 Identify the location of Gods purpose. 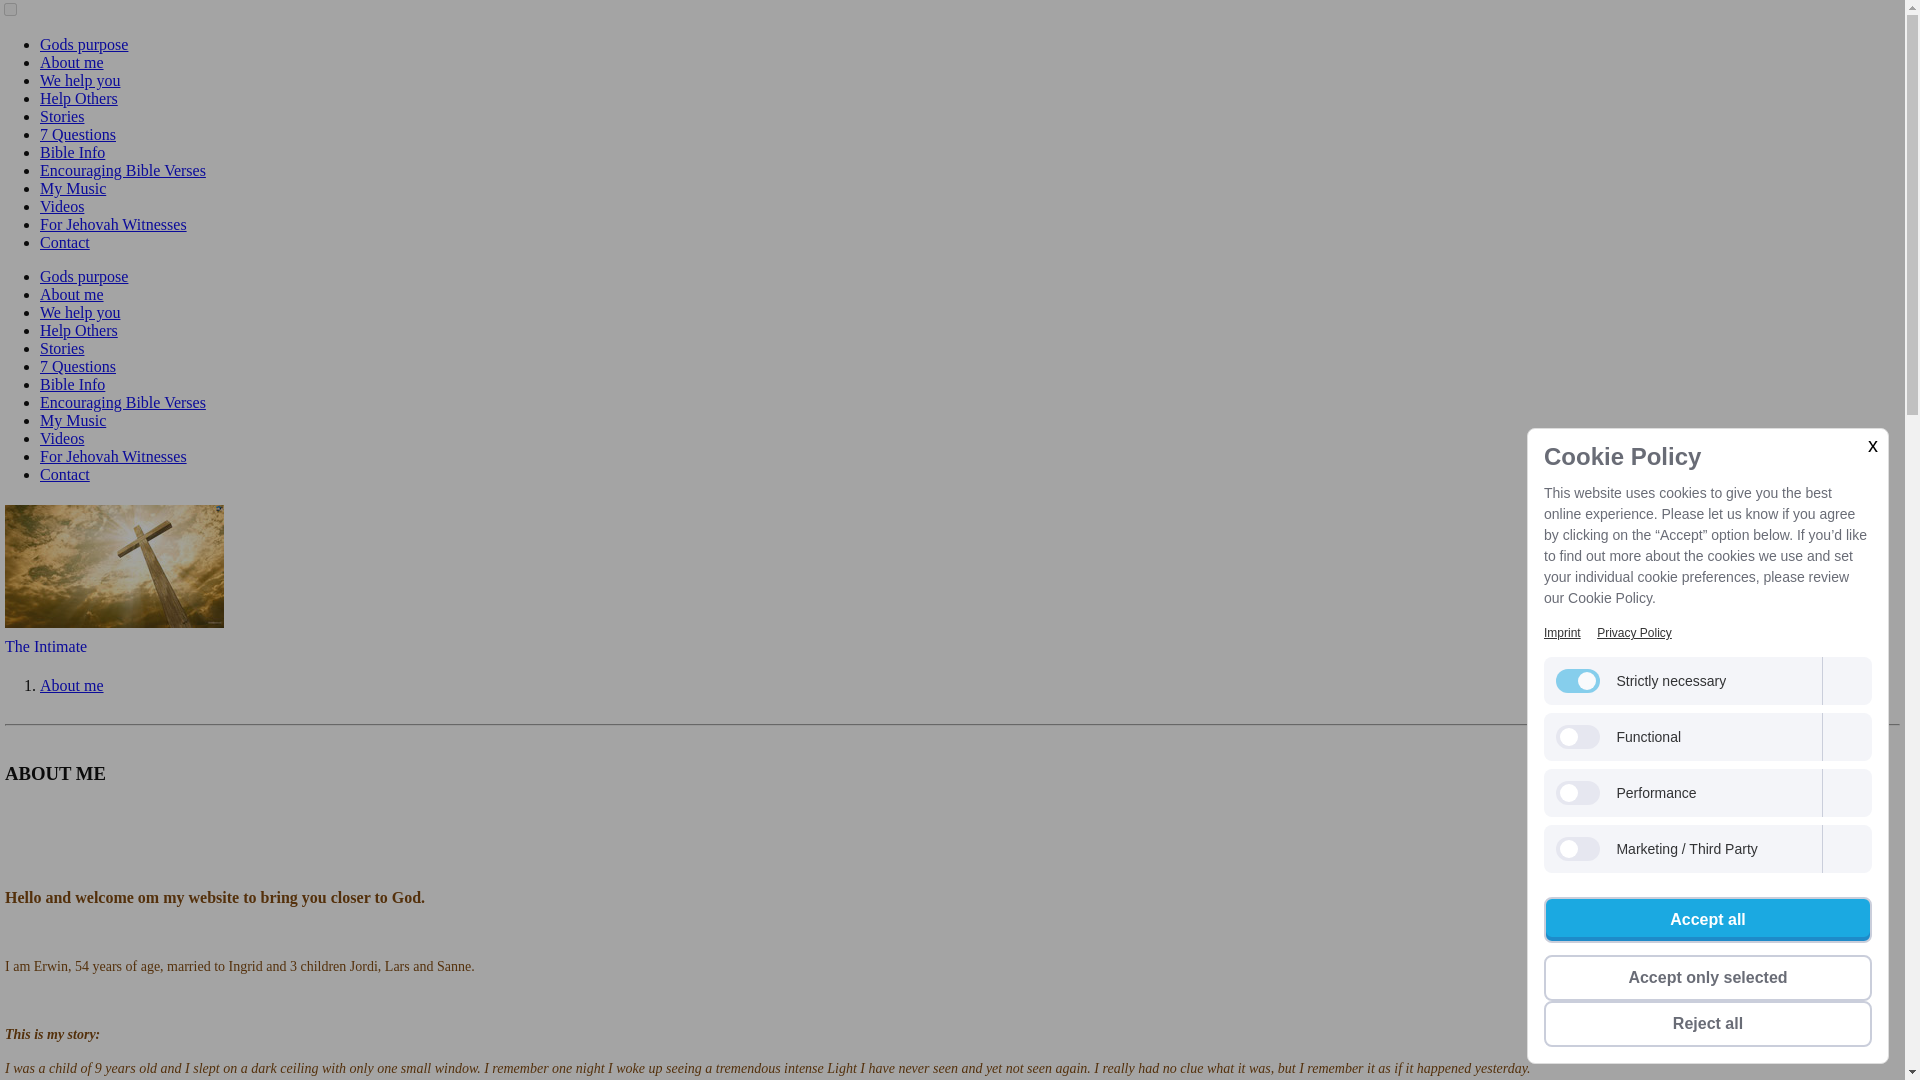
(84, 276).